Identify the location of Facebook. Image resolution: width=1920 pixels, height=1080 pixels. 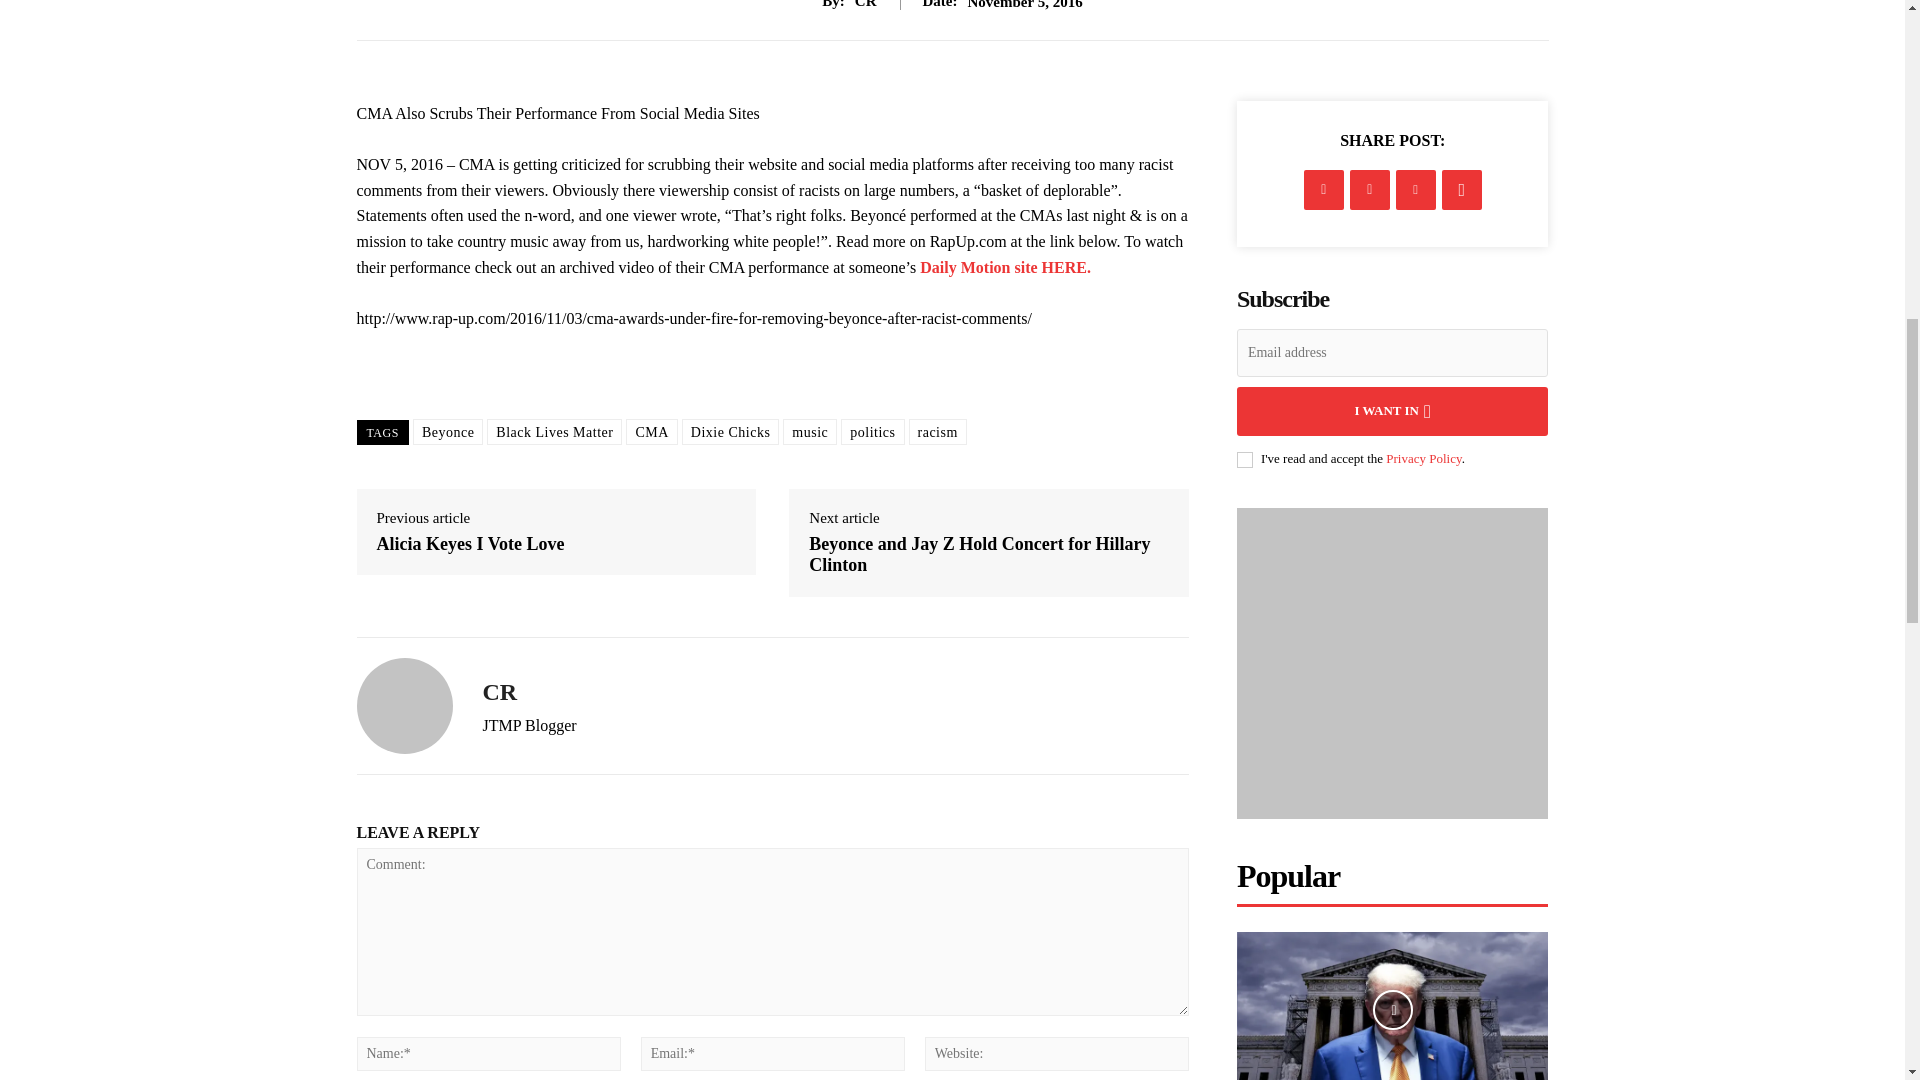
(1324, 189).